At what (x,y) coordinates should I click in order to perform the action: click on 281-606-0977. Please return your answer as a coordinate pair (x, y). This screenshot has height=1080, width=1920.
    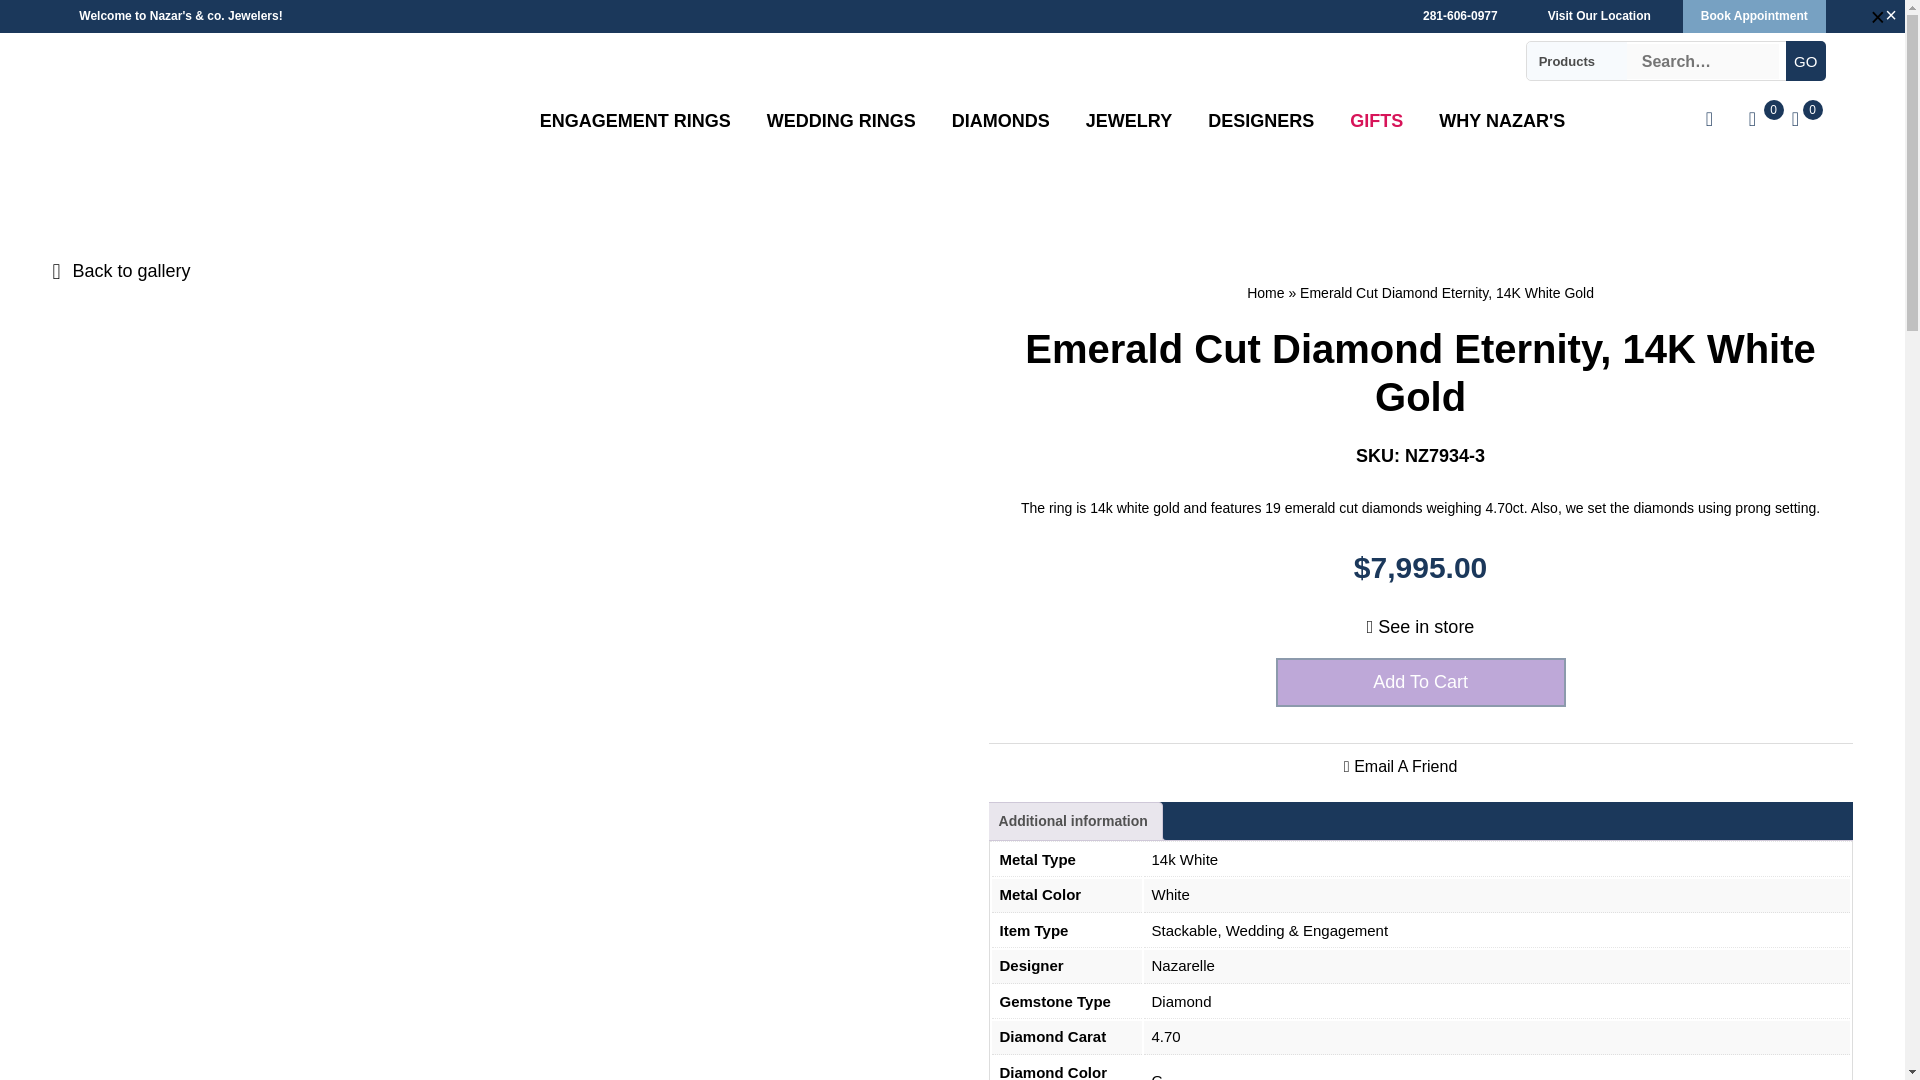
    Looking at the image, I should click on (1460, 16).